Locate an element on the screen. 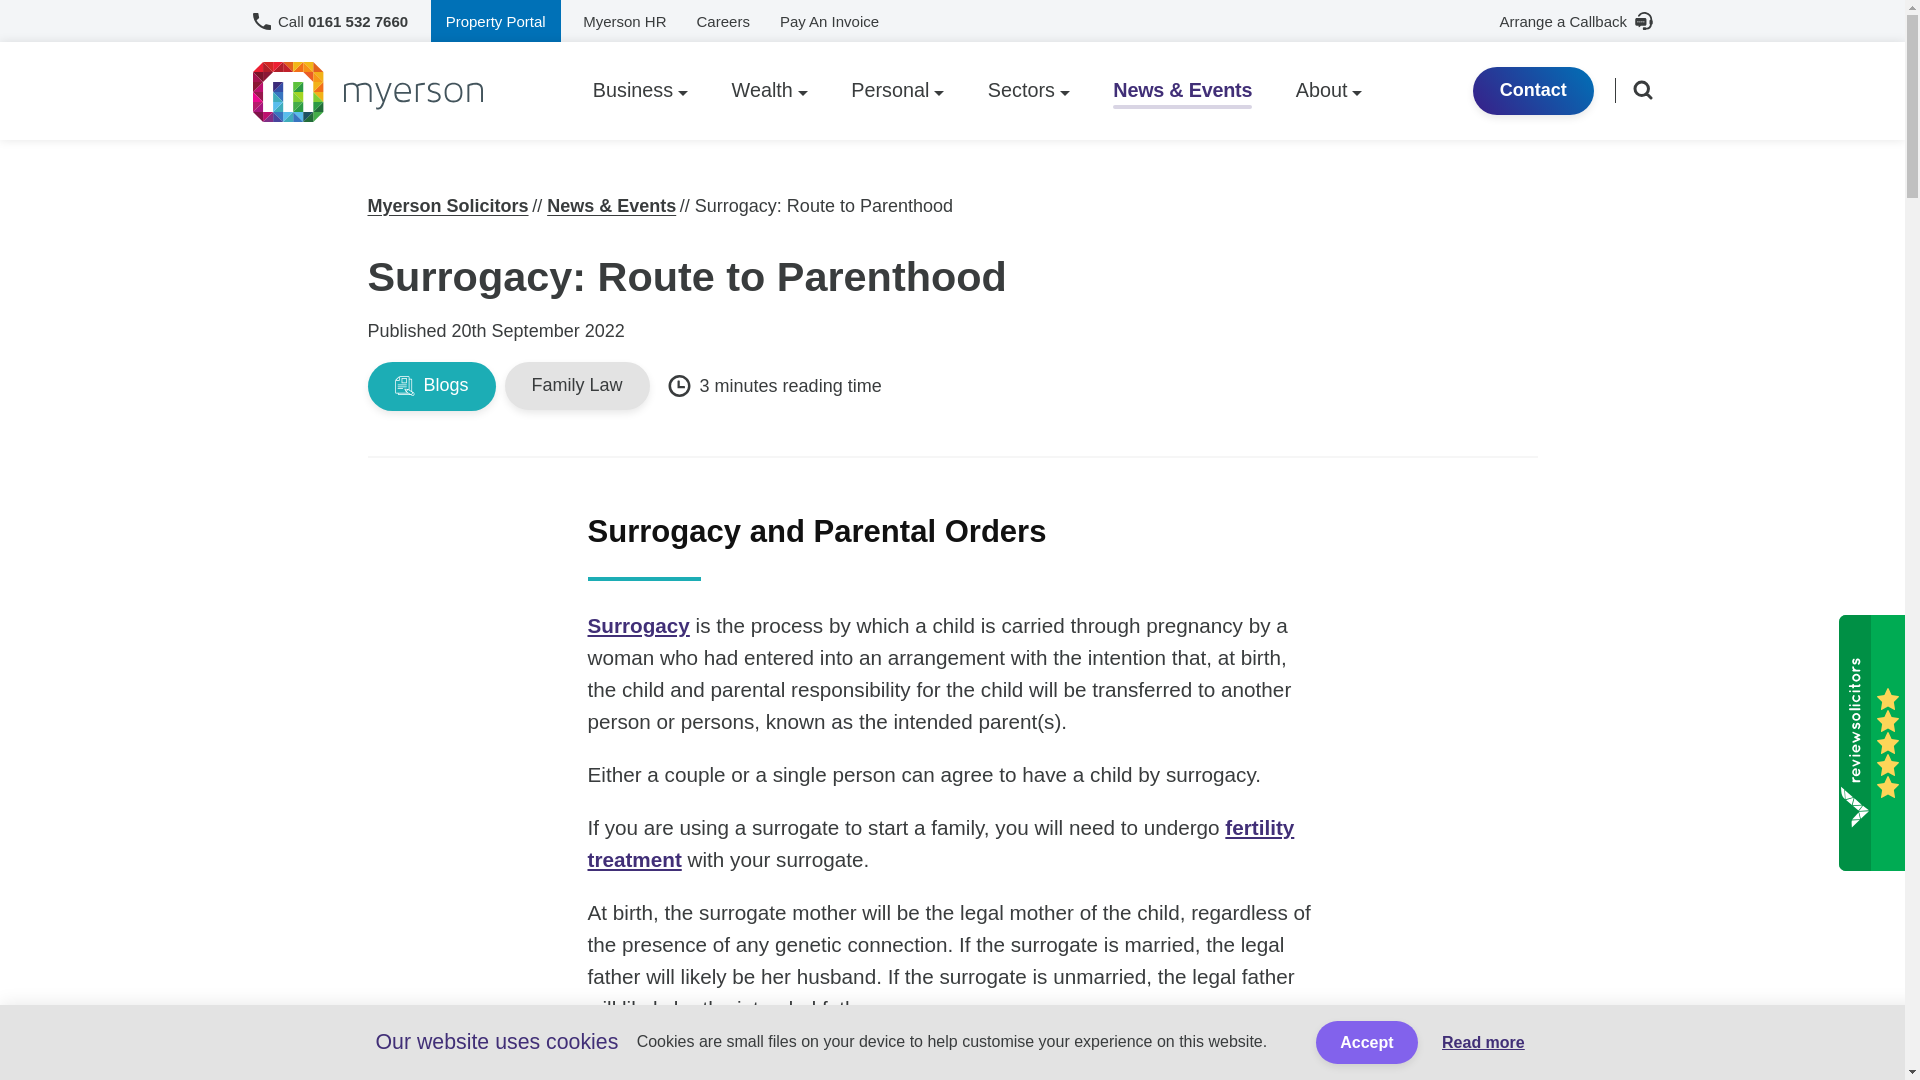  Pay An Invoice is located at coordinates (829, 21).